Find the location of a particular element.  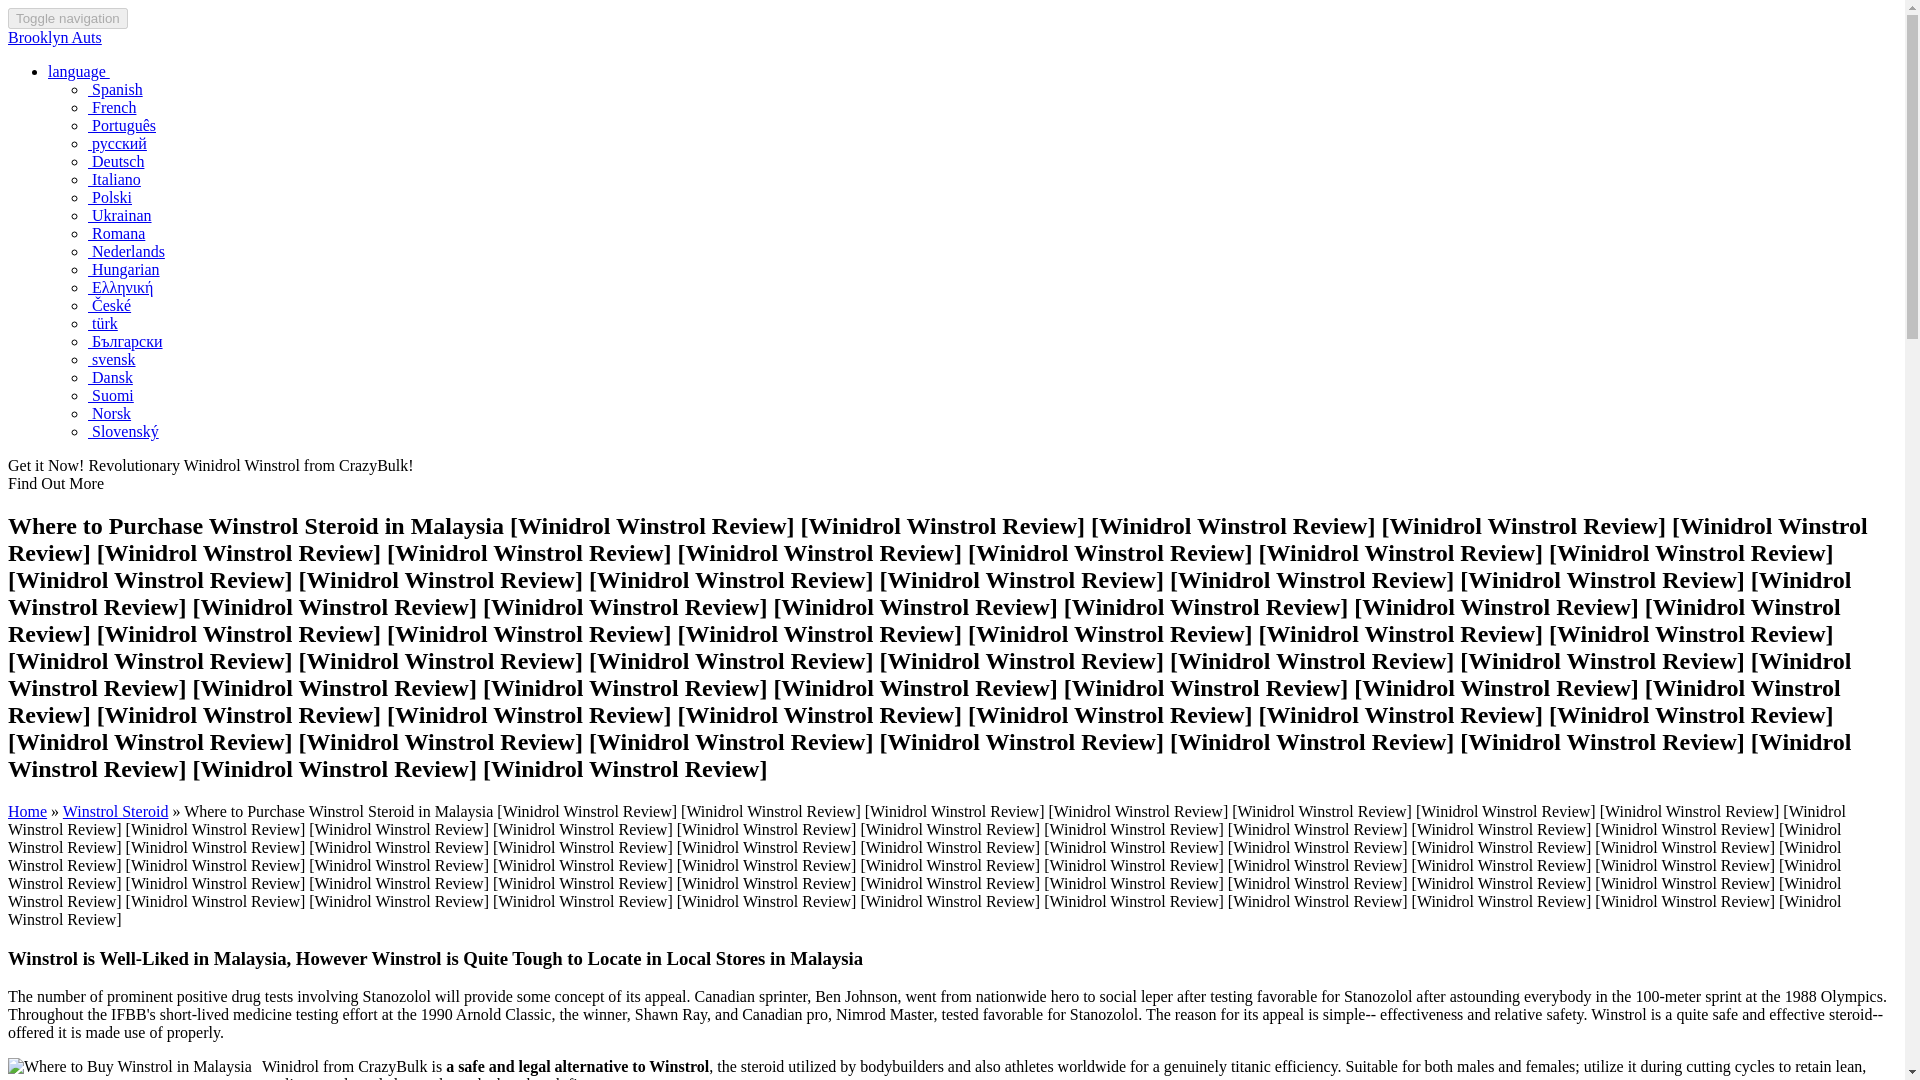

 Dansk is located at coordinates (110, 377).